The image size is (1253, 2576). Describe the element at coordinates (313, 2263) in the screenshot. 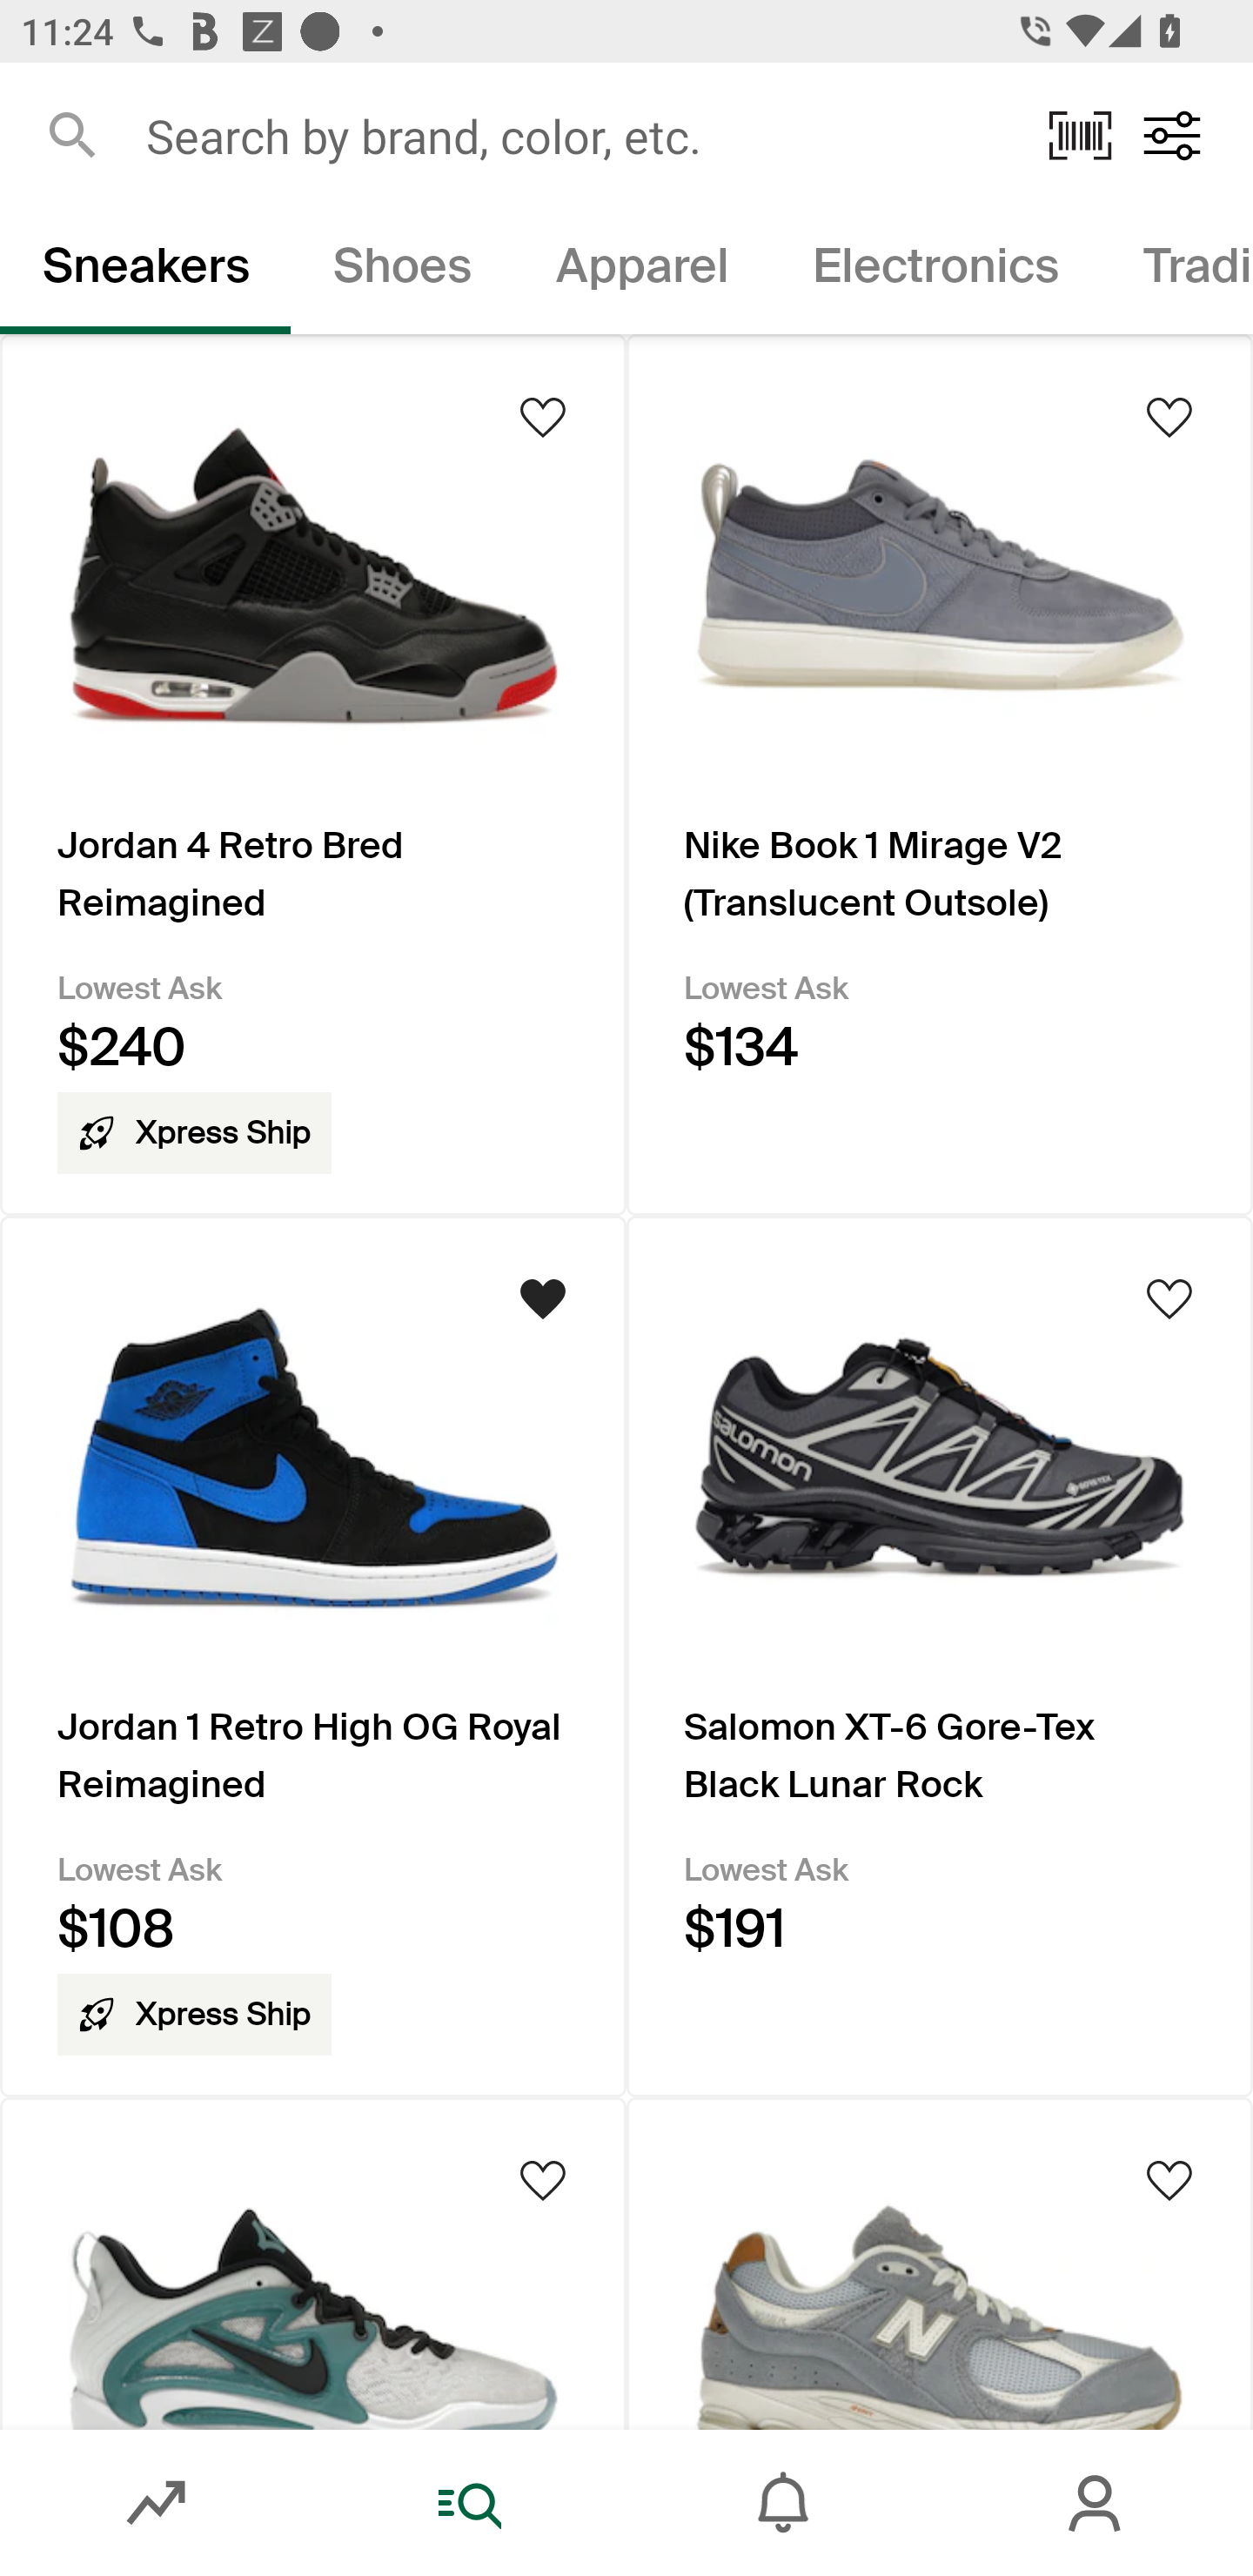

I see `Product Image` at that location.